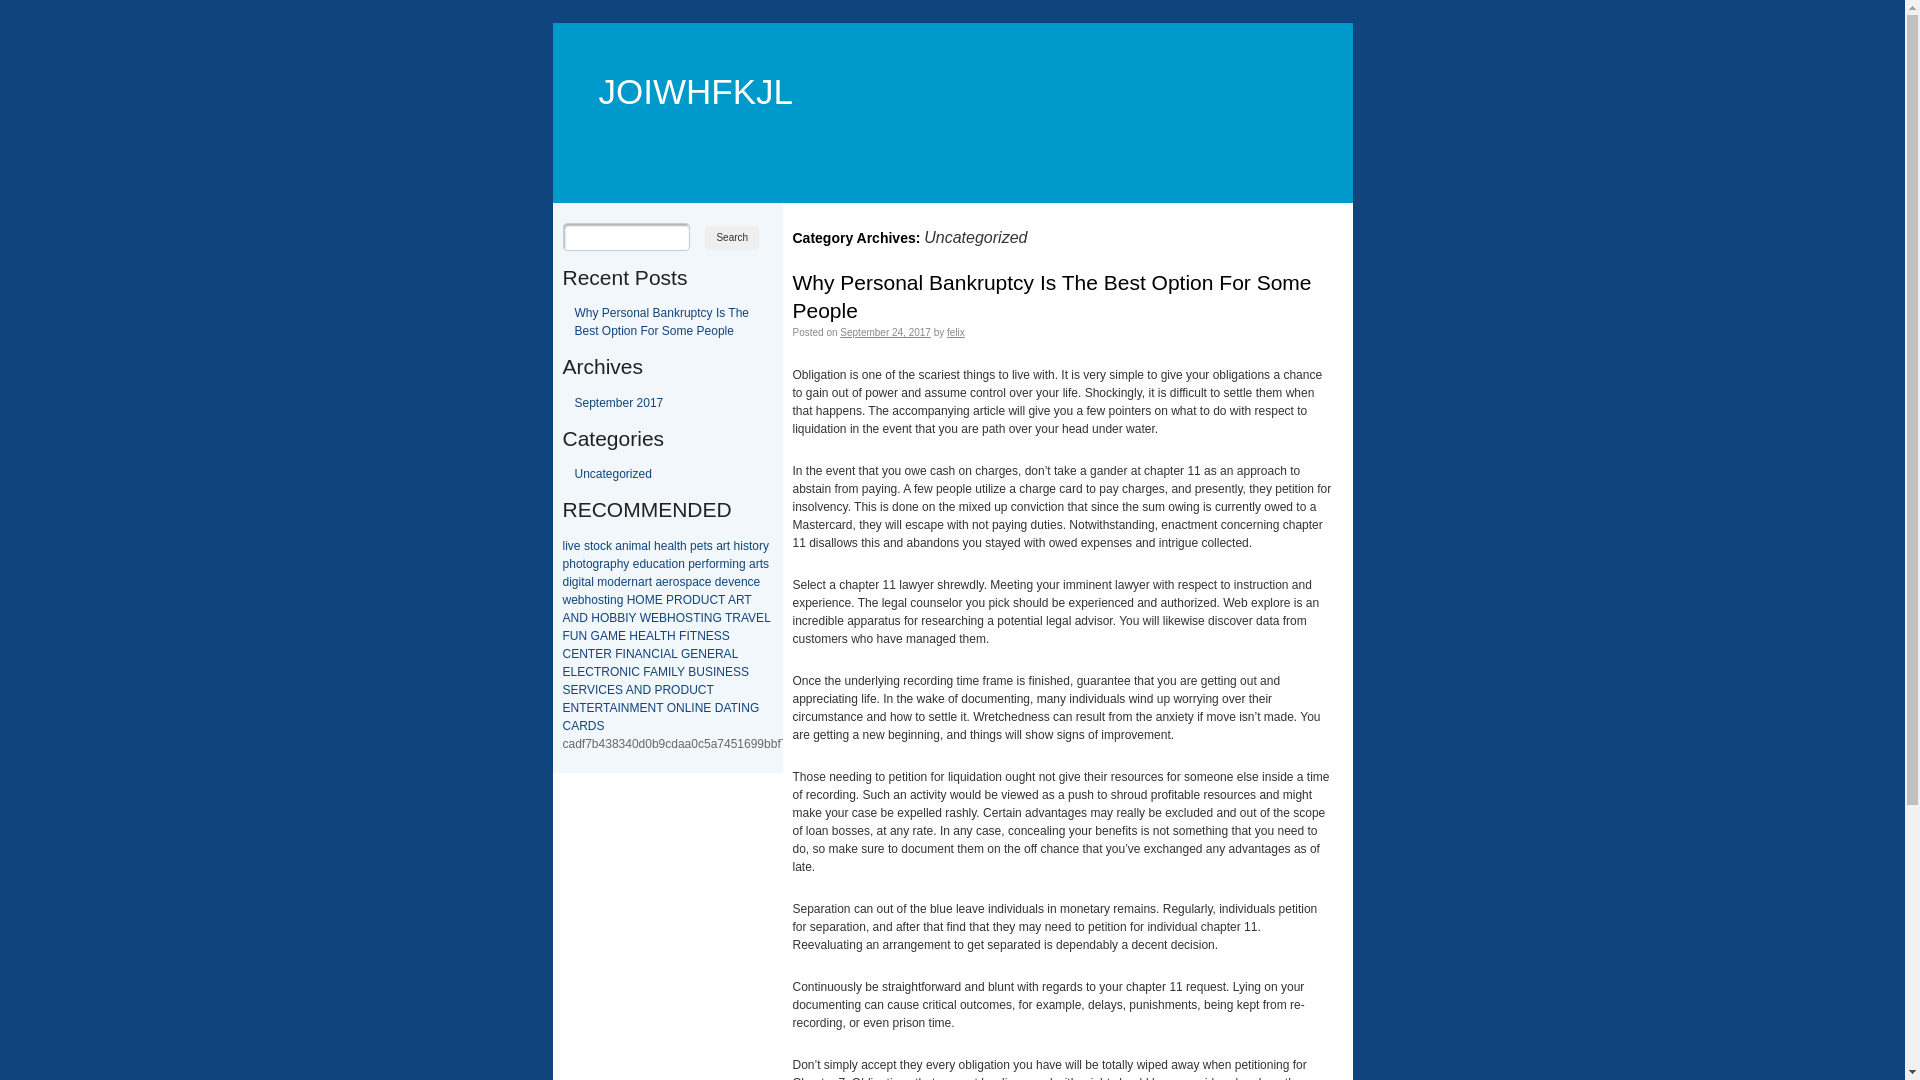 Image resolution: width=1920 pixels, height=1080 pixels. What do you see at coordinates (718, 582) in the screenshot?
I see `d` at bounding box center [718, 582].